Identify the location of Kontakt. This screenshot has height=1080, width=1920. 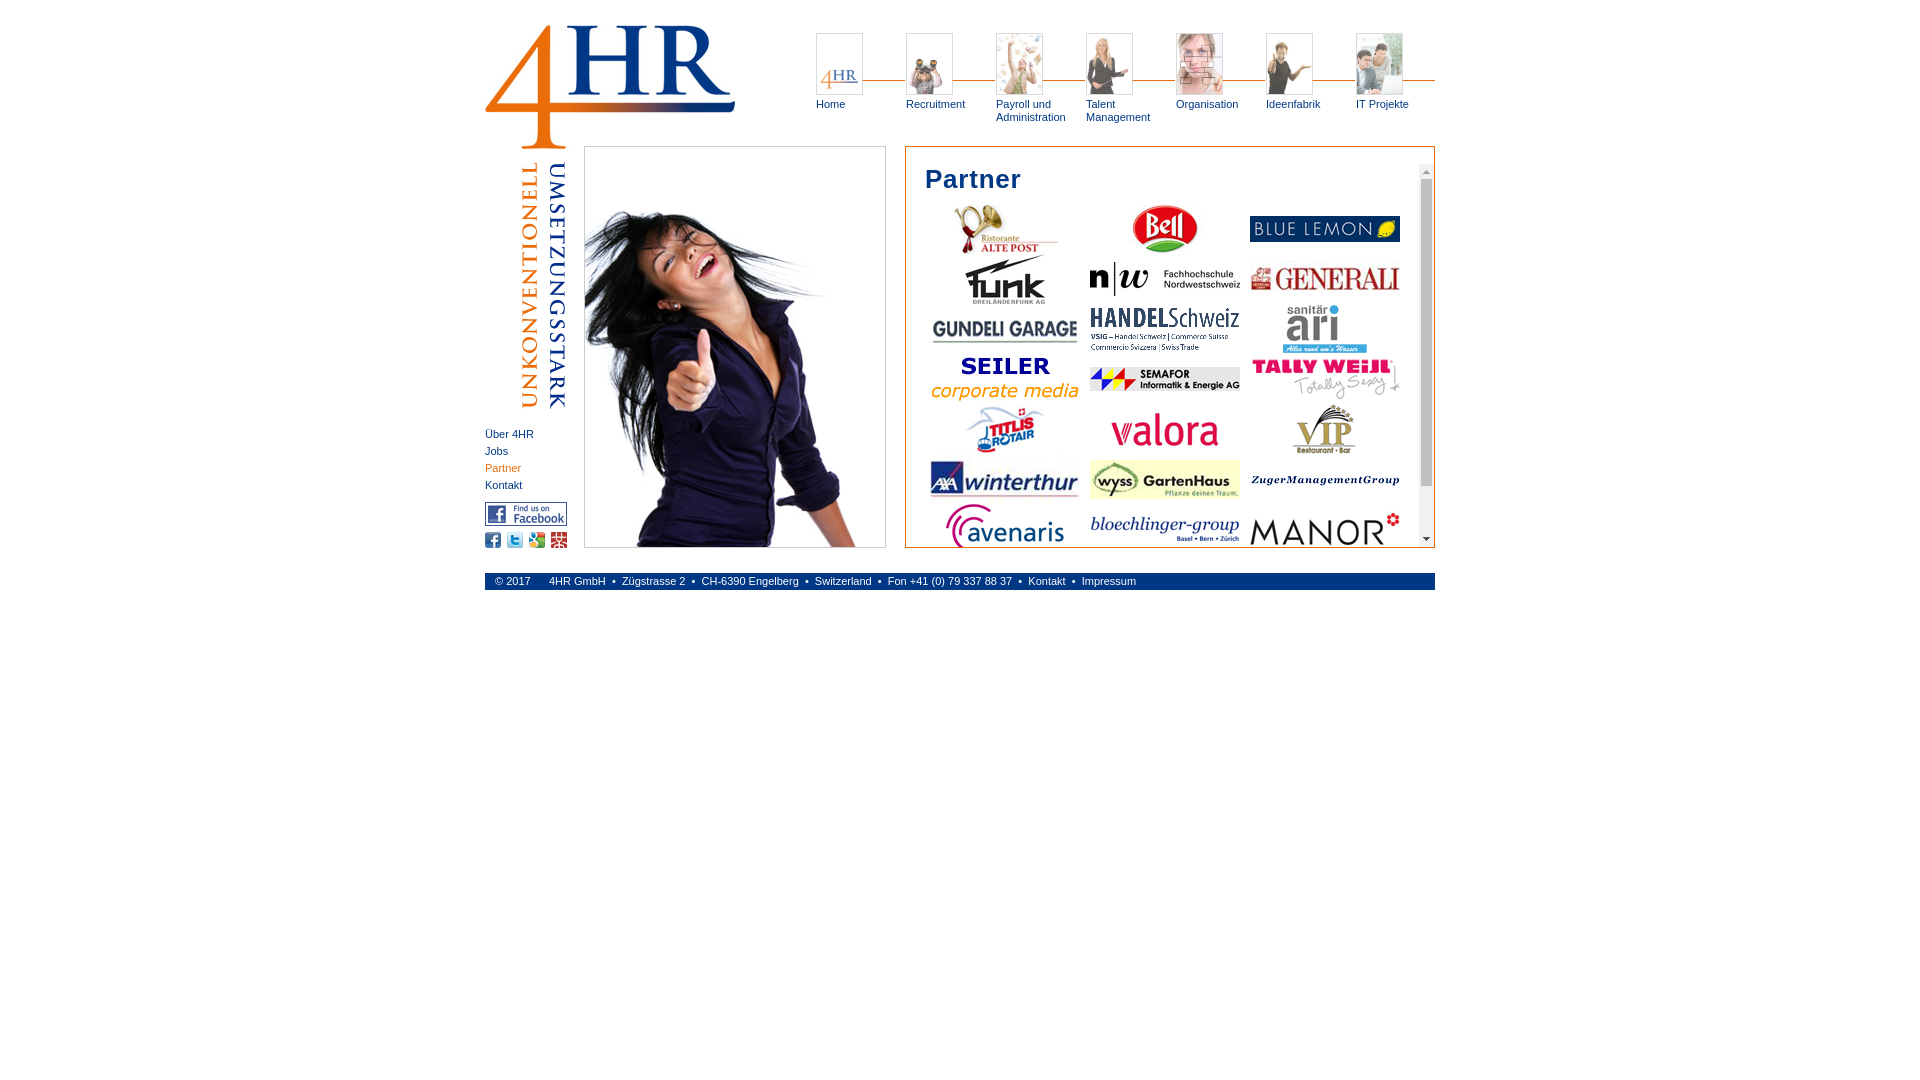
(1046, 581).